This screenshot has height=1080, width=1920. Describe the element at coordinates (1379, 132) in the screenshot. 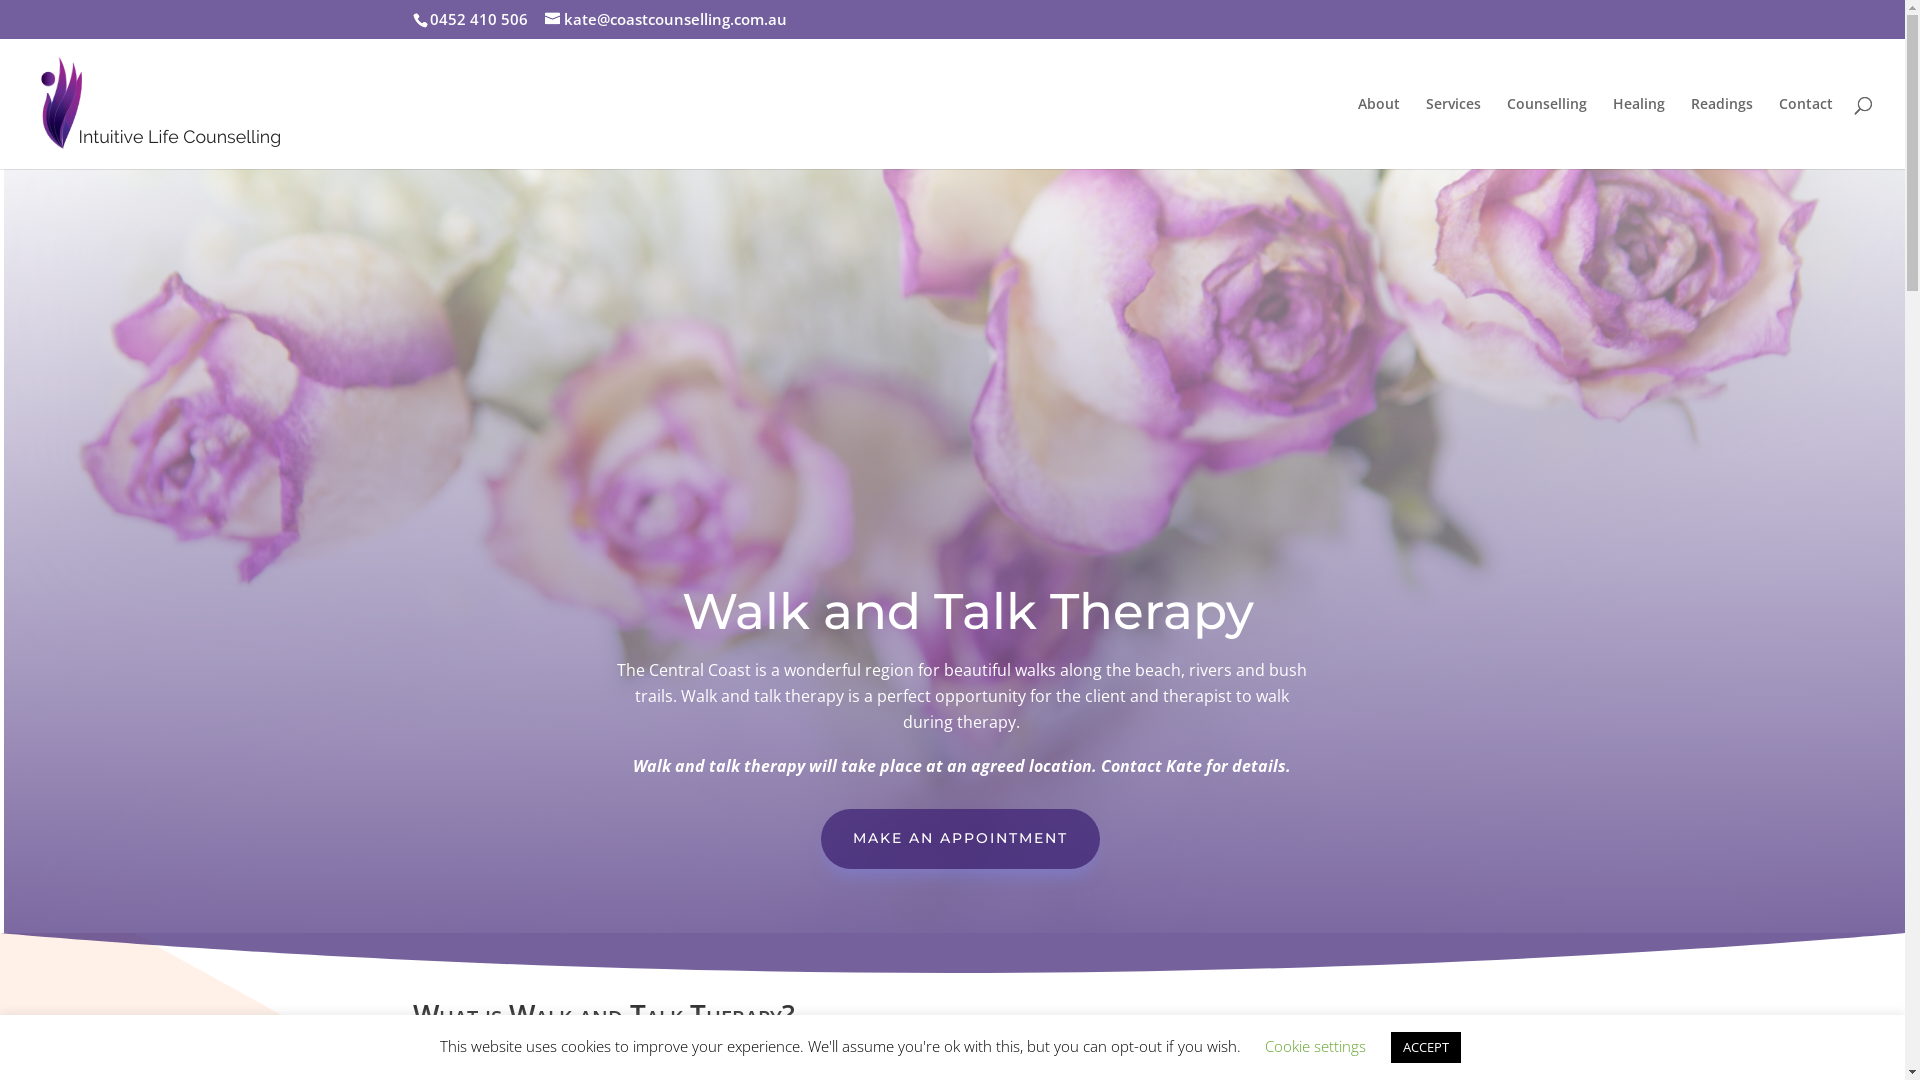

I see `About` at that location.